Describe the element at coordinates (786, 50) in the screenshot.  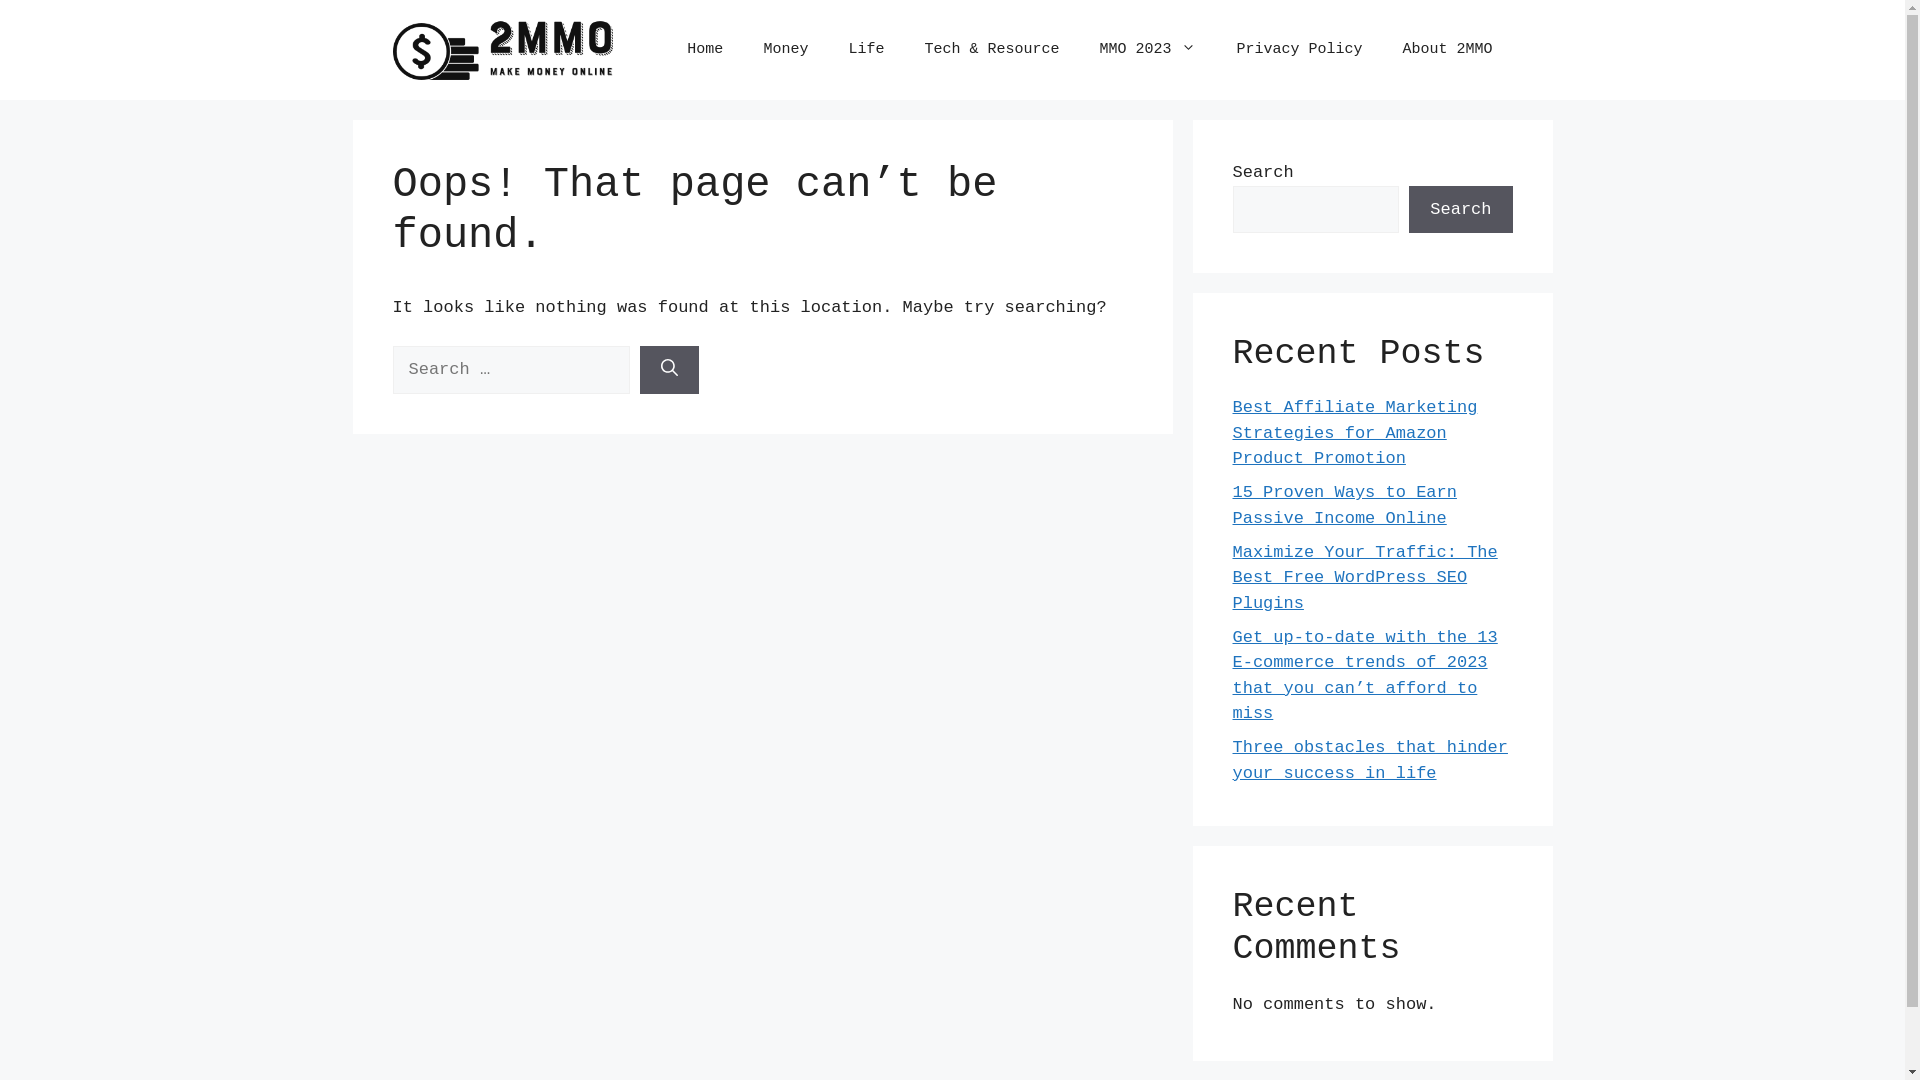
I see `Money` at that location.